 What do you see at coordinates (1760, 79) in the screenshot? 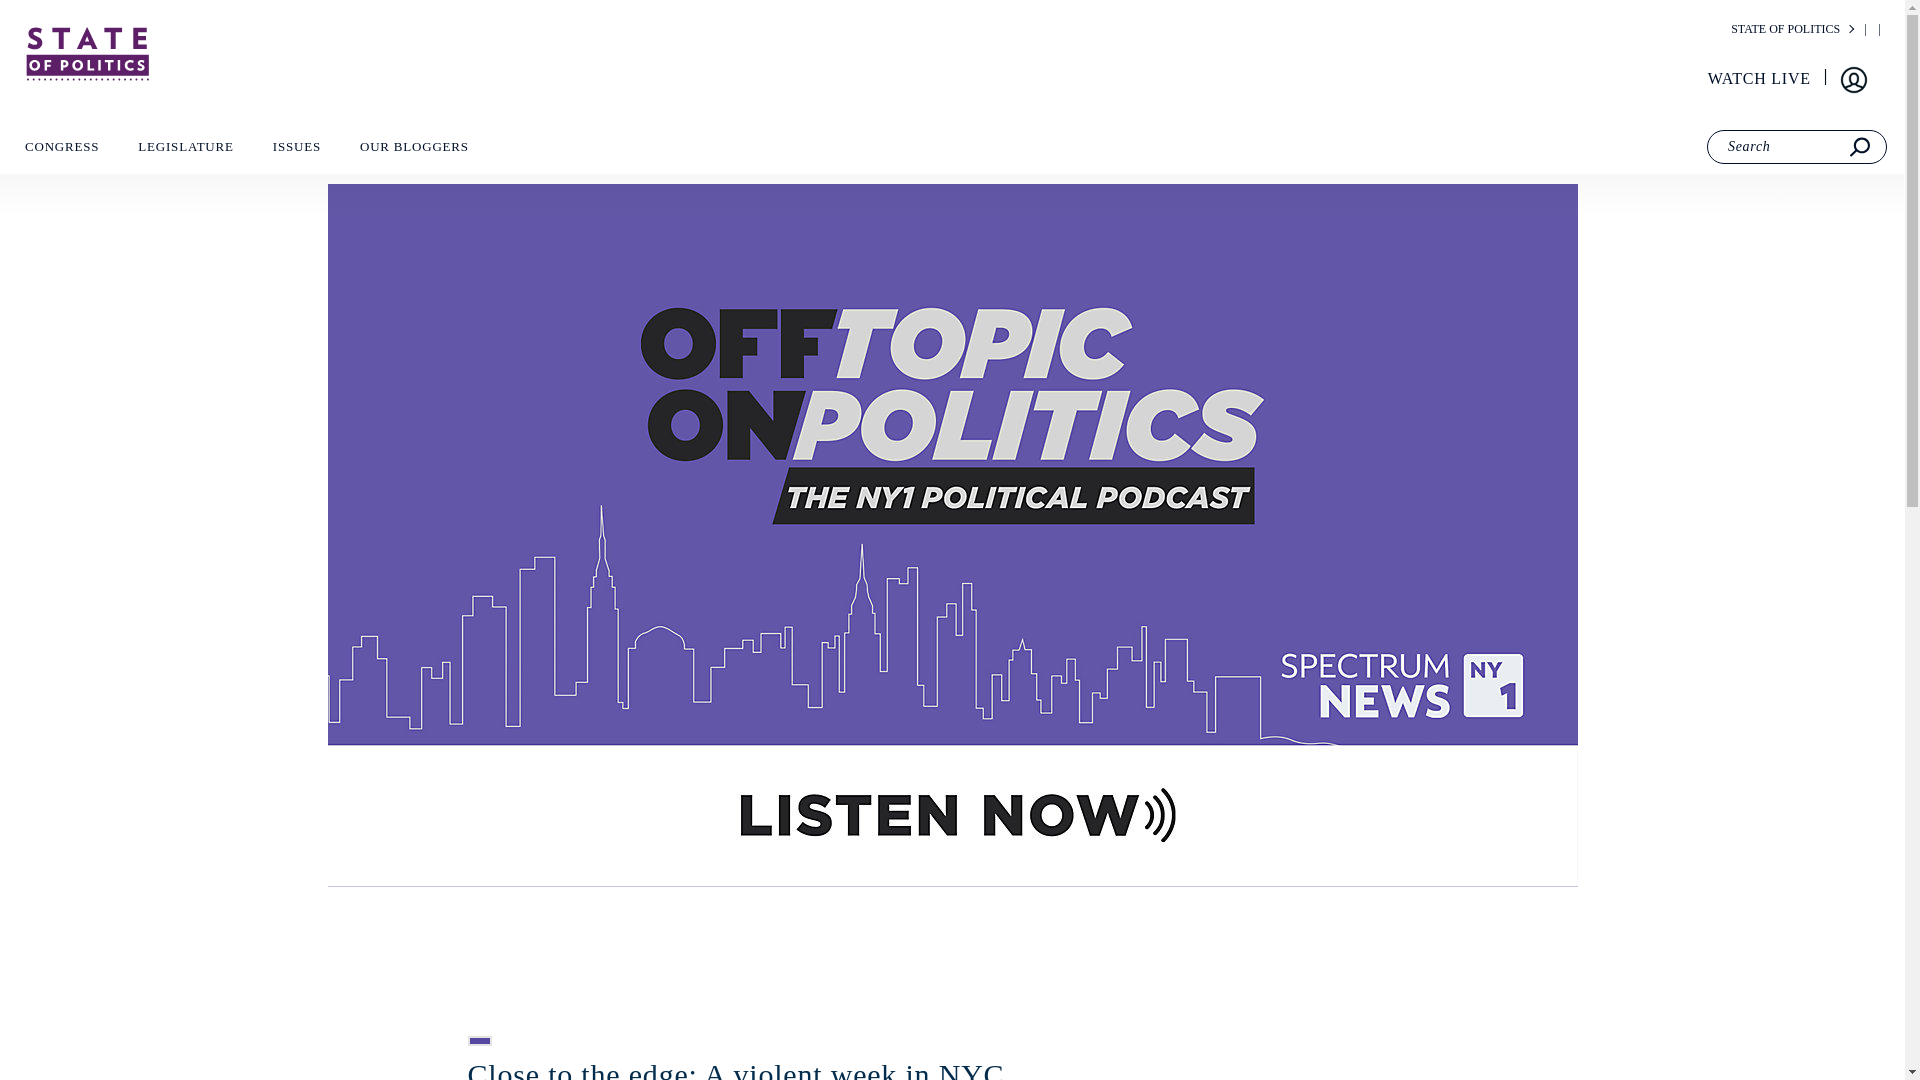
I see `WATCH LIVE` at bounding box center [1760, 79].